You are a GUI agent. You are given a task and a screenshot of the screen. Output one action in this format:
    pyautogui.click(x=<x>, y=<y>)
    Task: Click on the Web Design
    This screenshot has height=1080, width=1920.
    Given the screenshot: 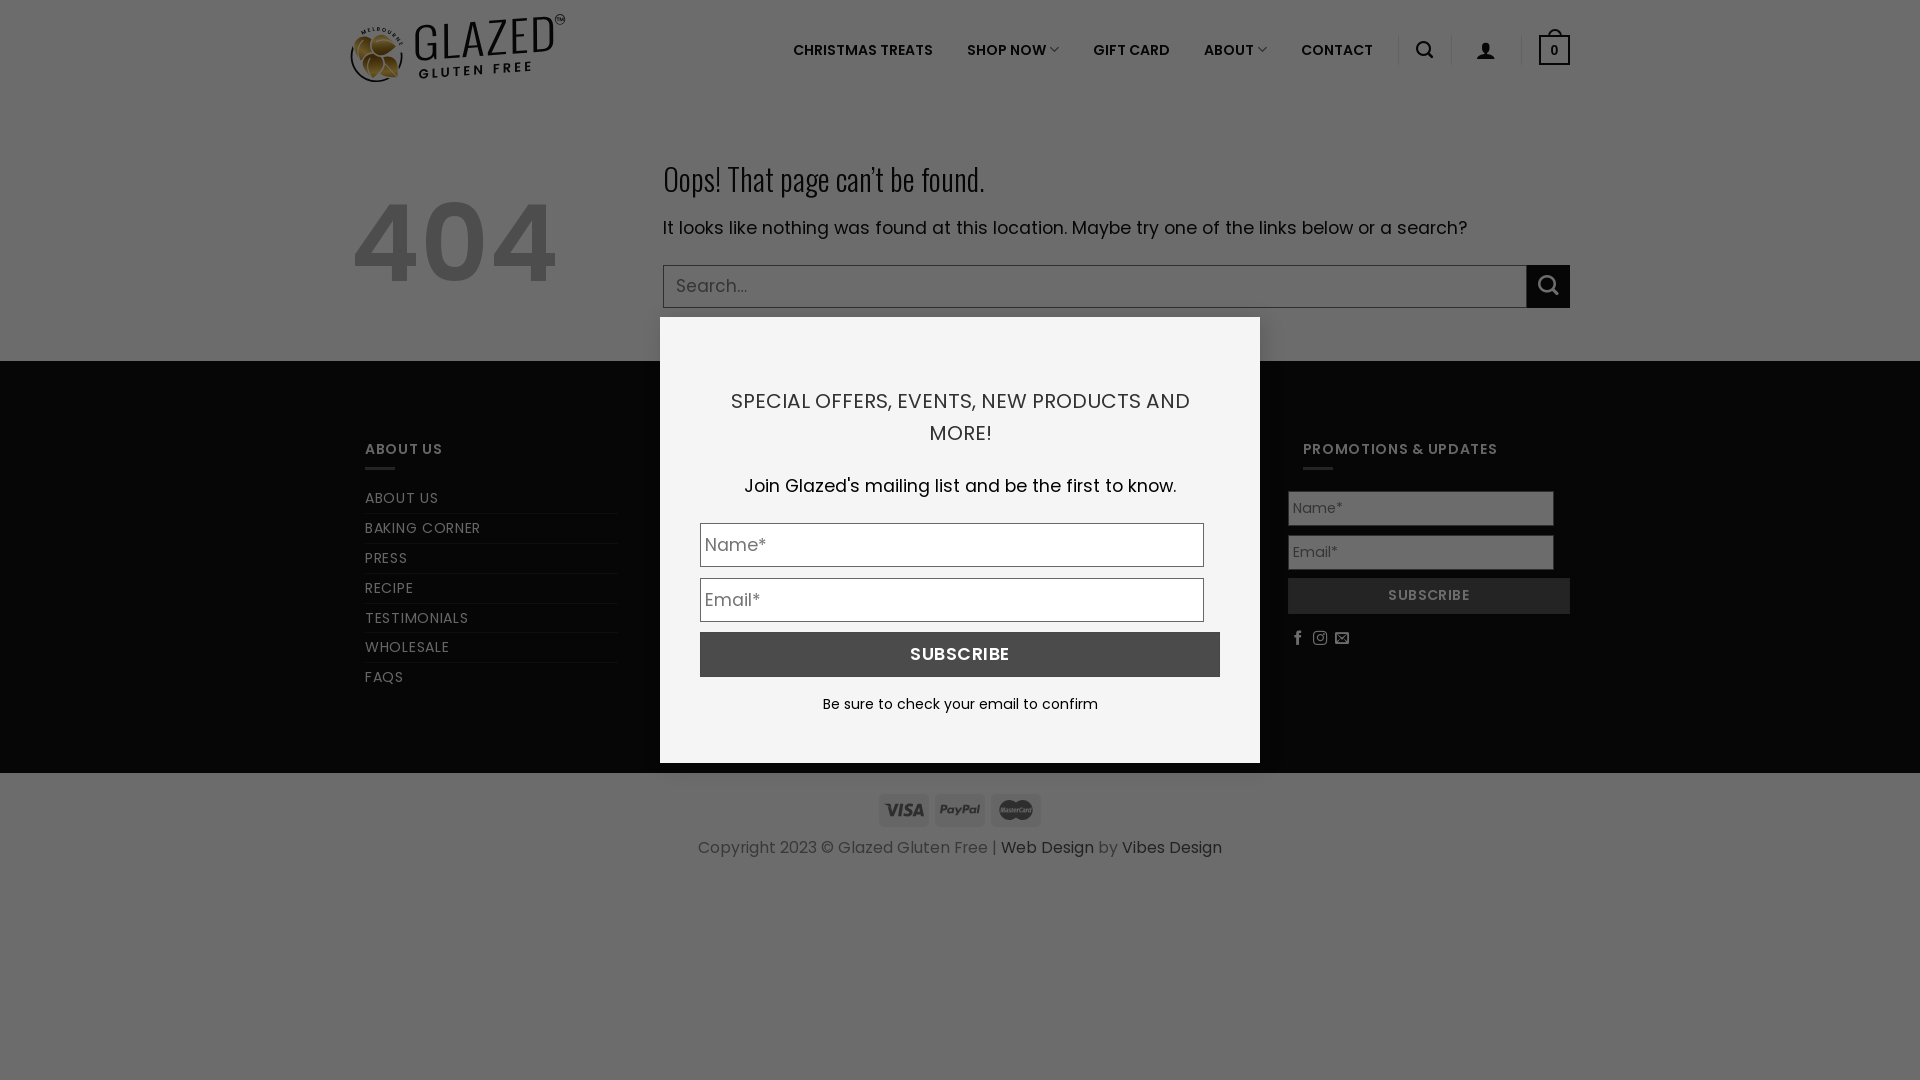 What is the action you would take?
    pyautogui.click(x=1048, y=848)
    